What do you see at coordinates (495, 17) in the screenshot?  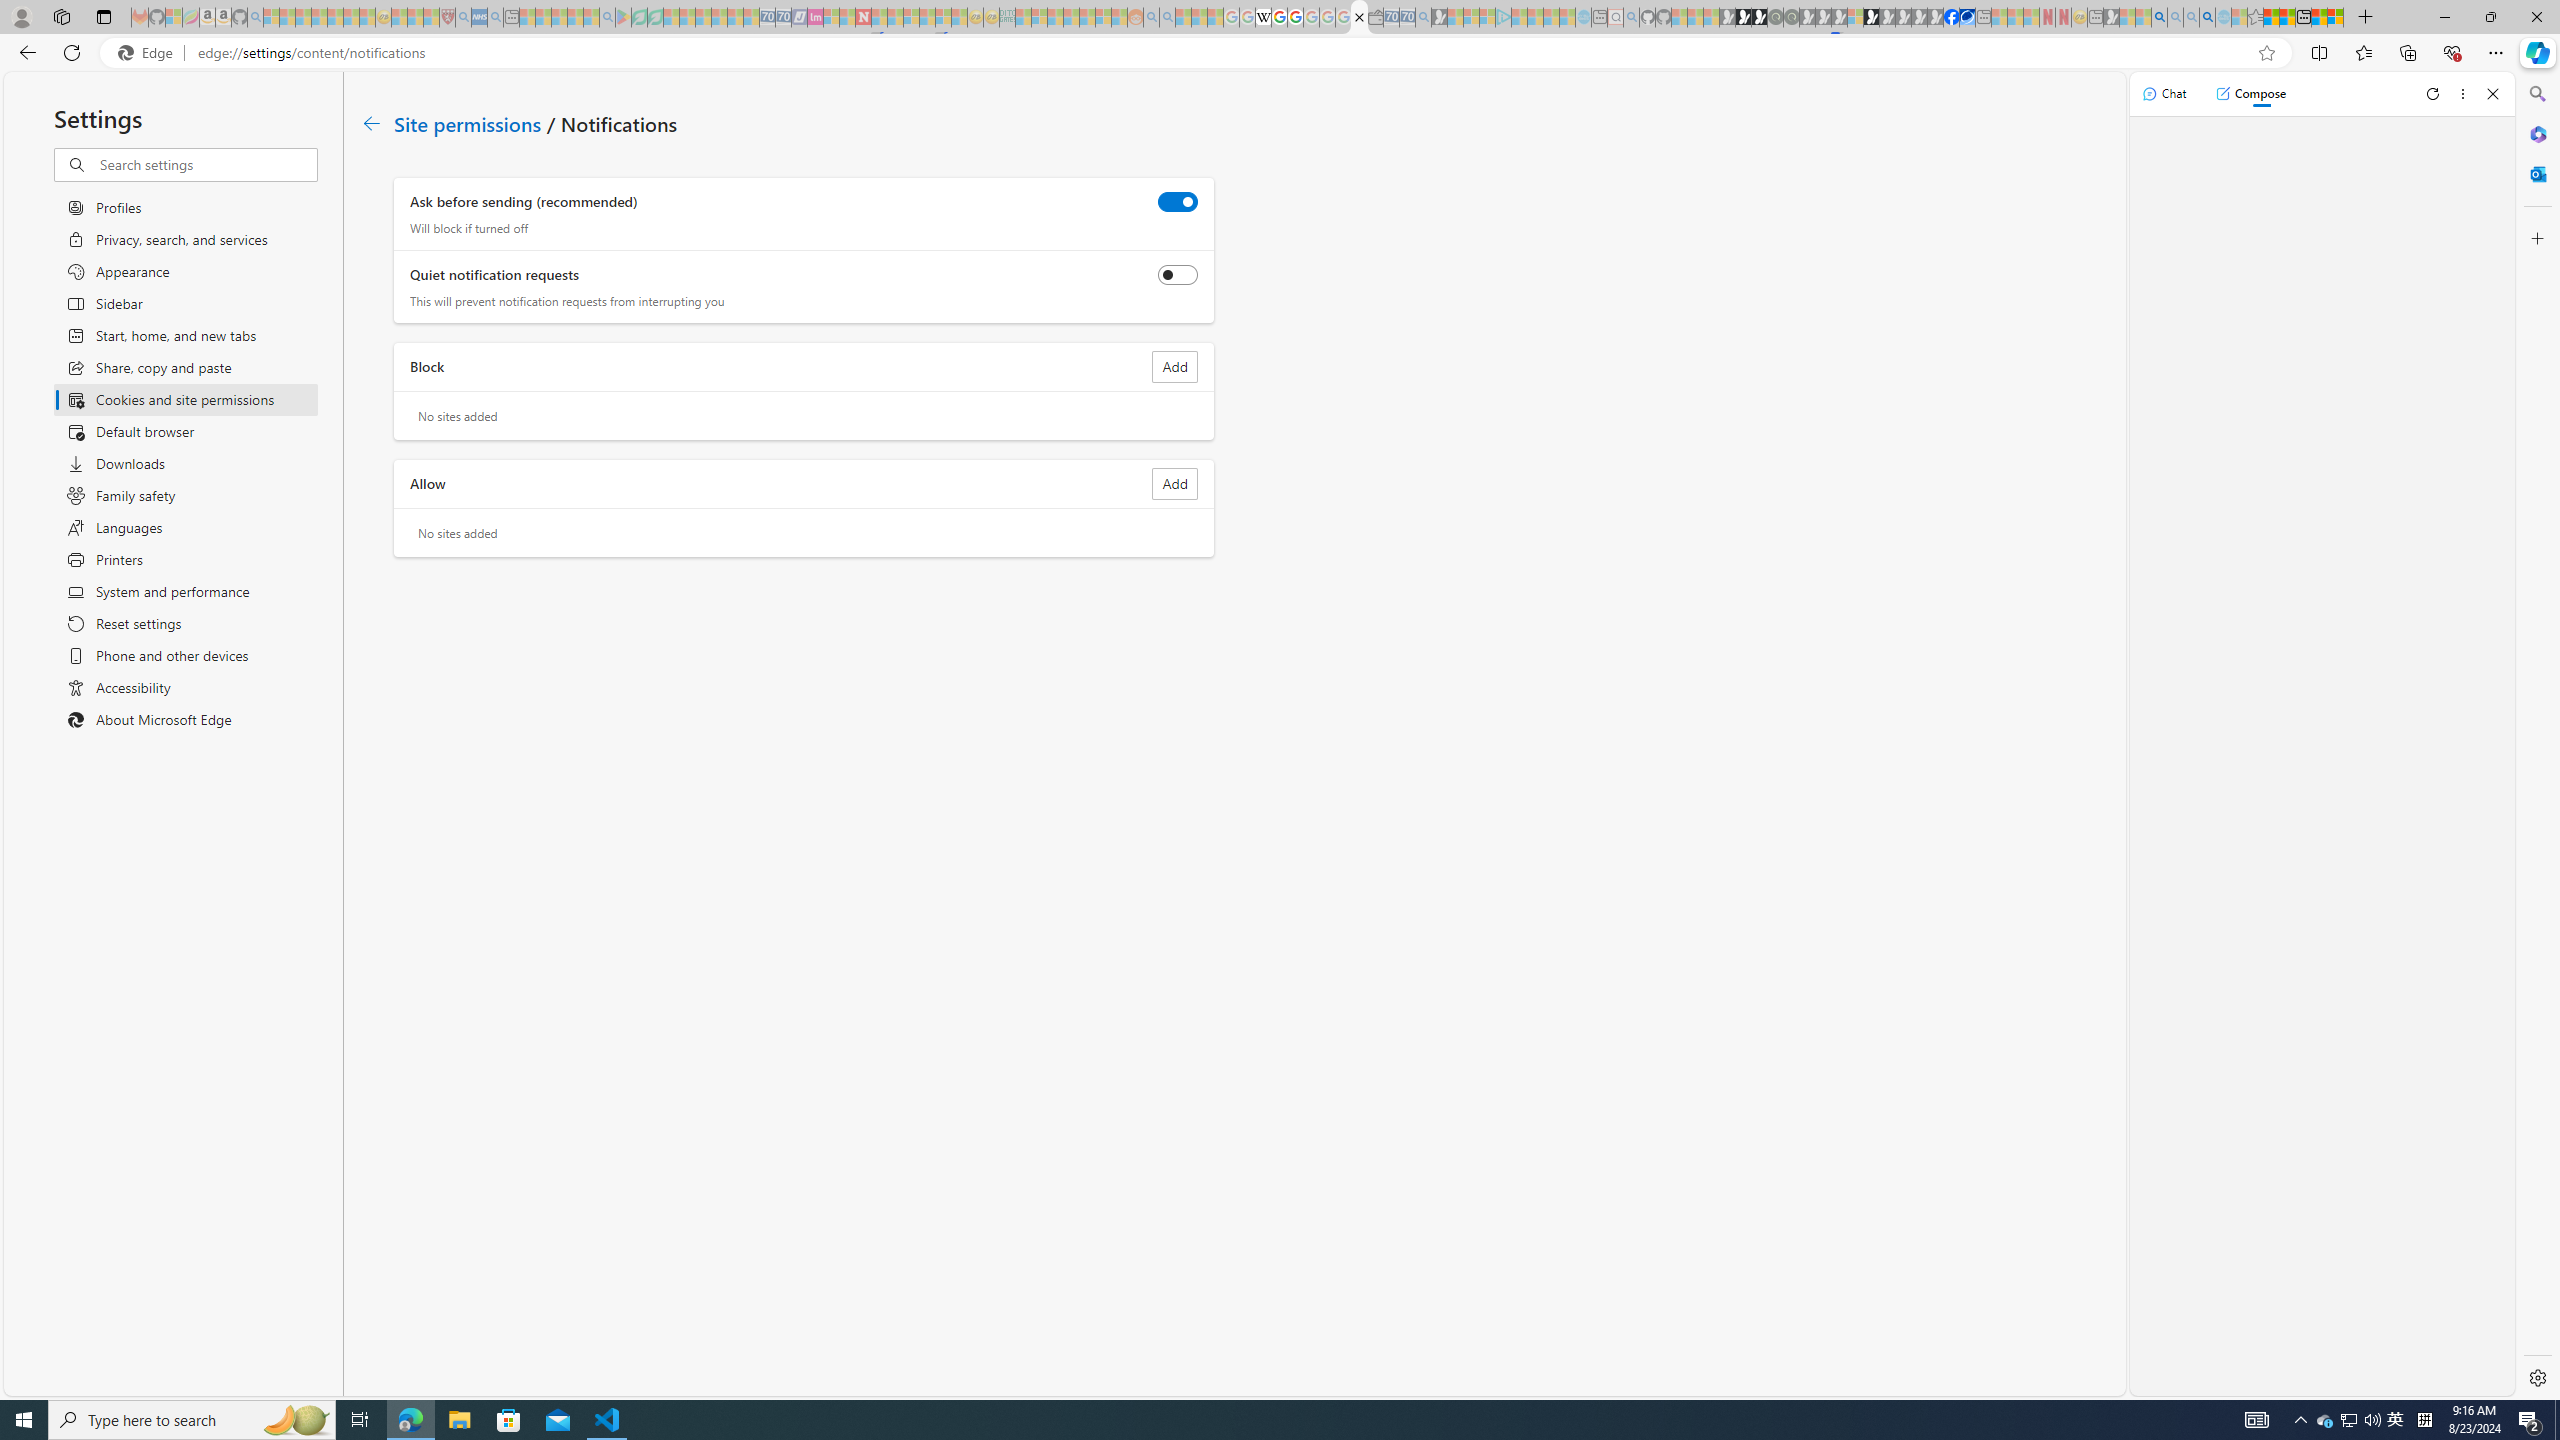 I see `utah sues federal government - Search - Sleeping` at bounding box center [495, 17].